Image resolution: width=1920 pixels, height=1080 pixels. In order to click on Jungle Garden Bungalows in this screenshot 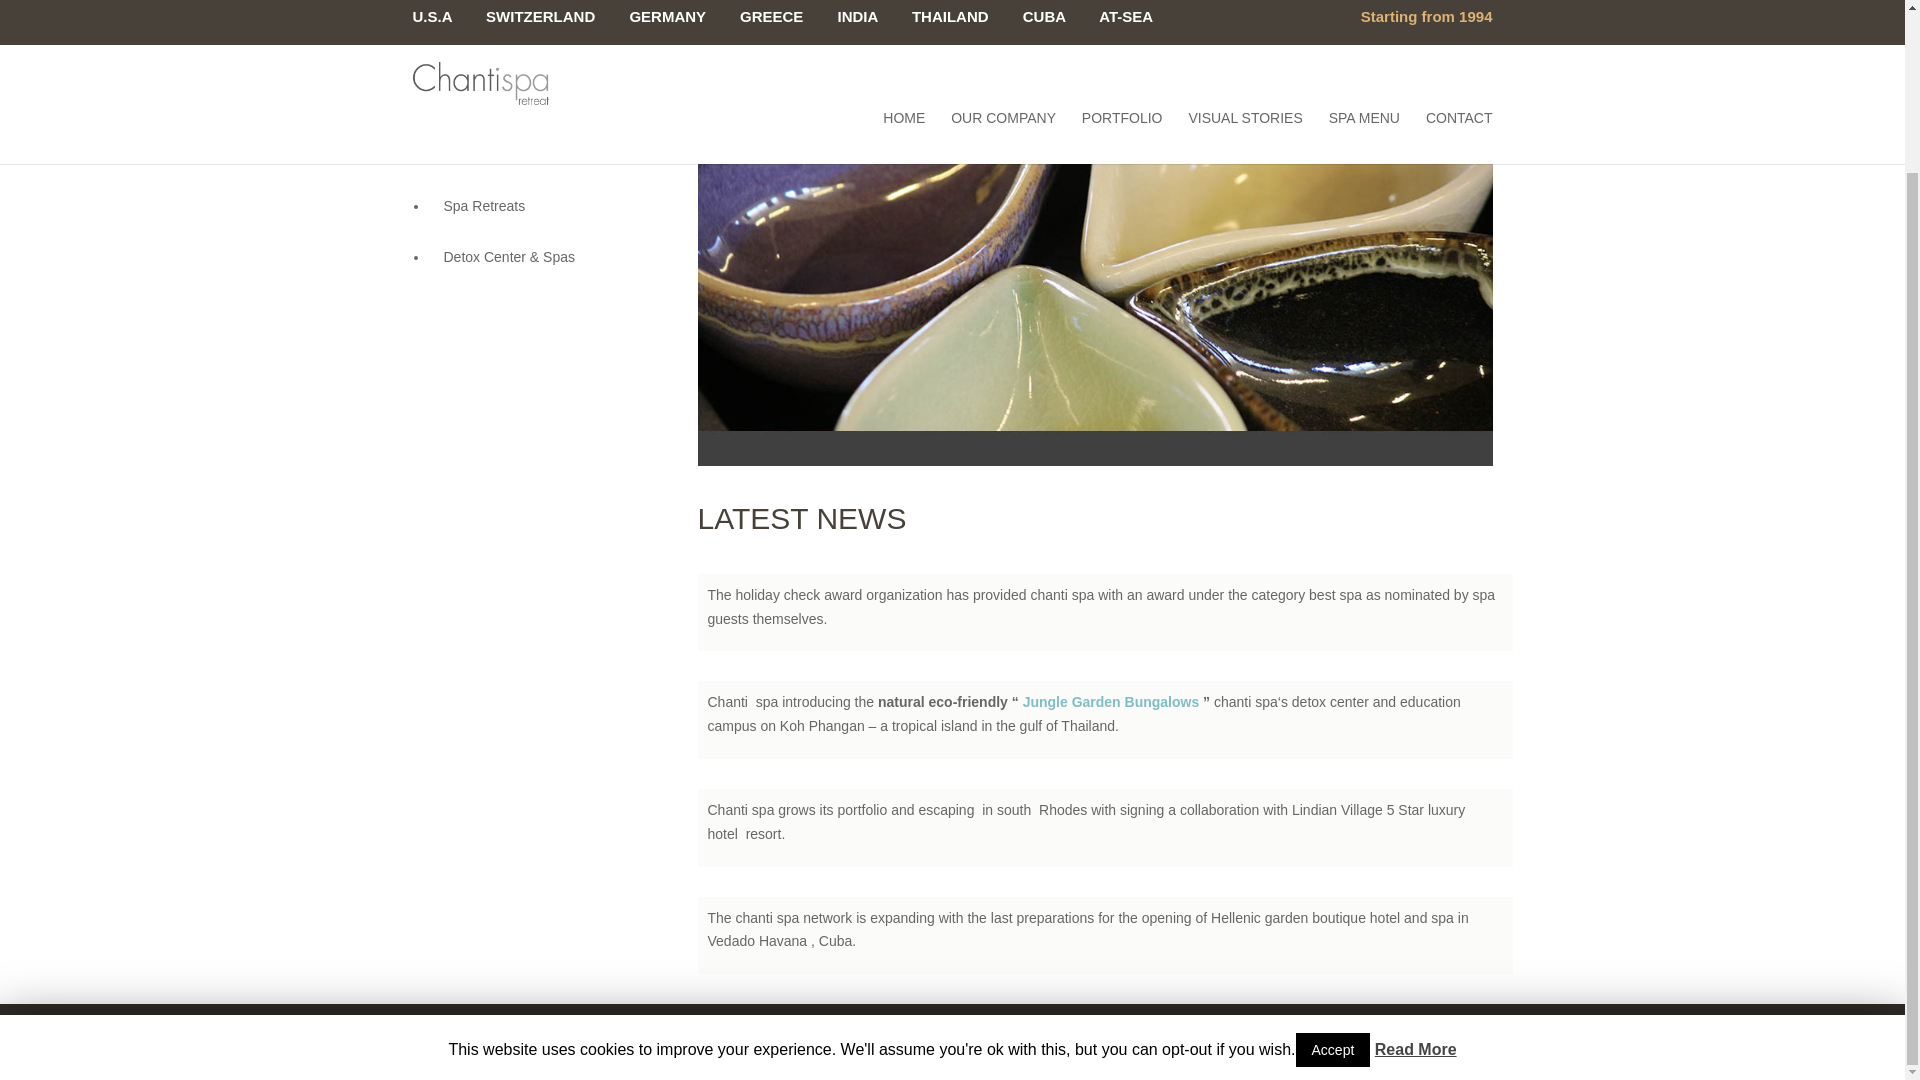, I will do `click(1108, 702)`.